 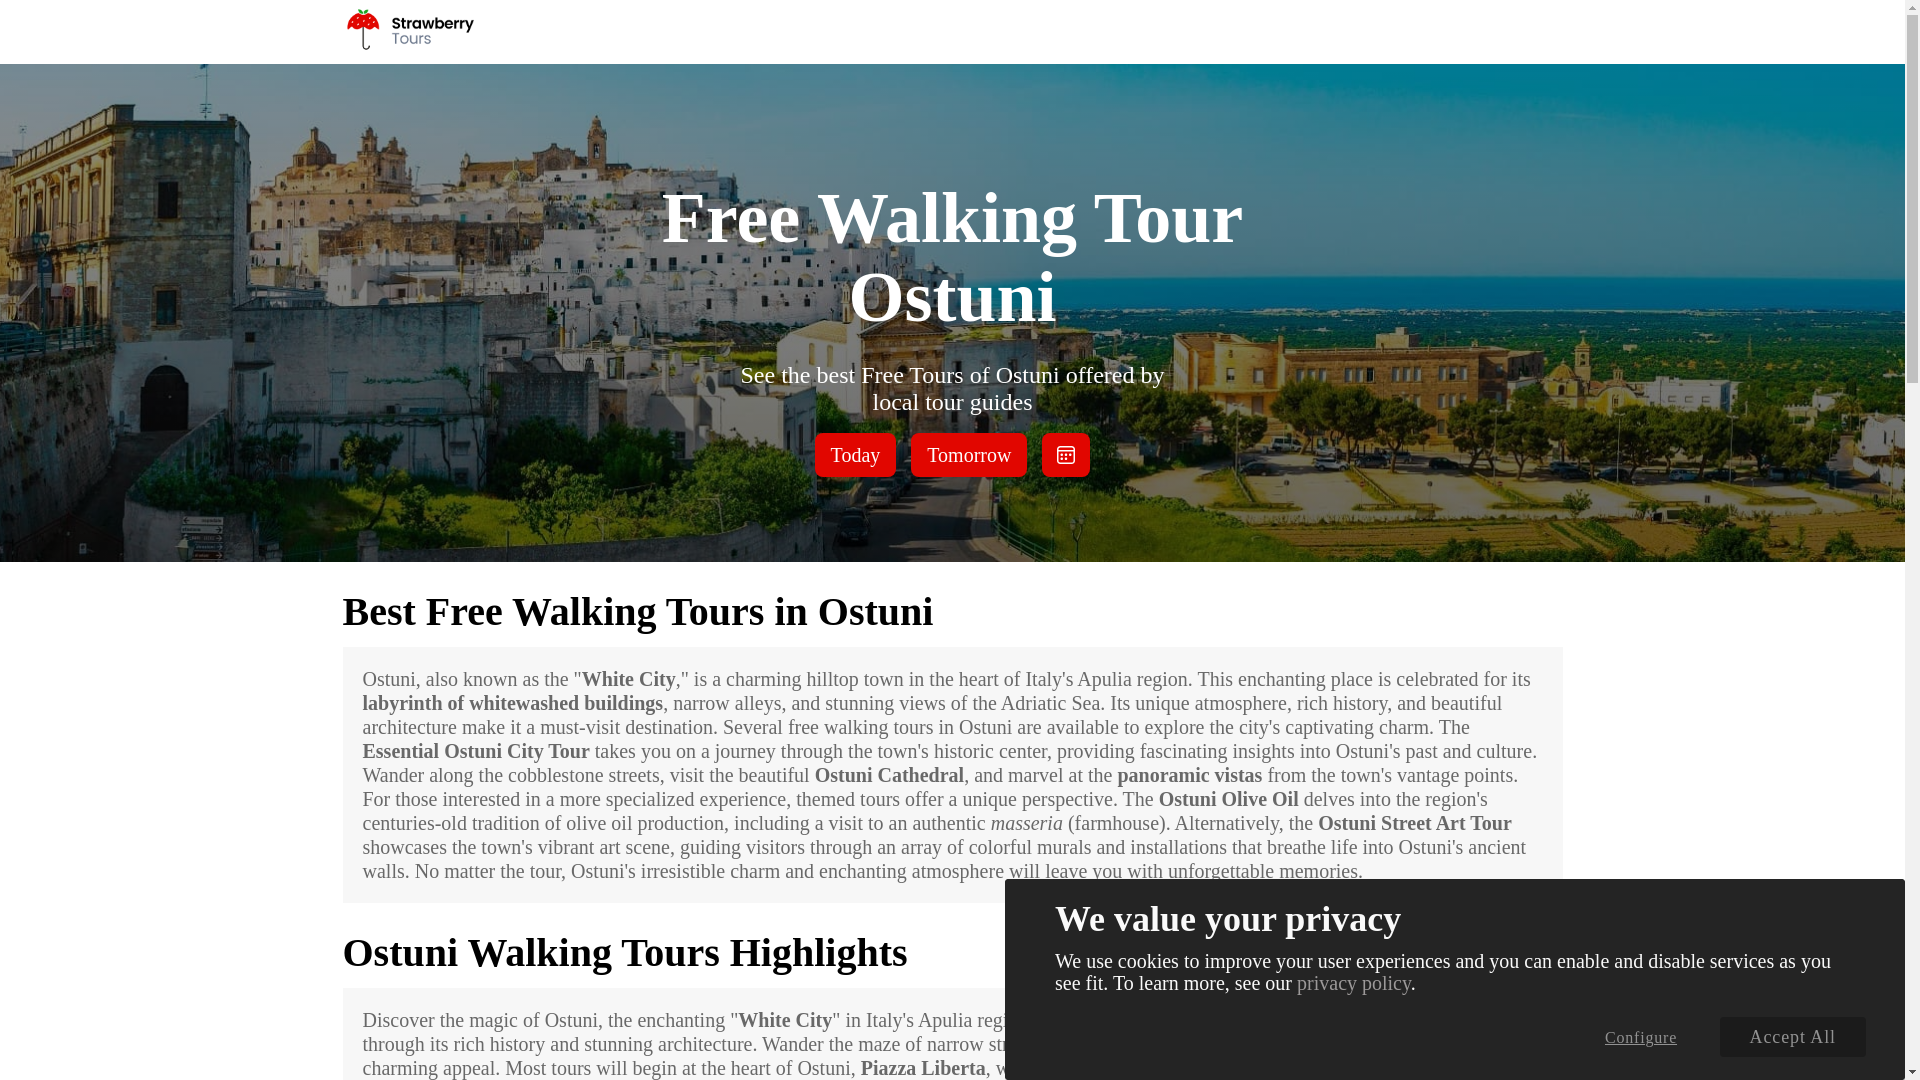 What do you see at coordinates (855, 455) in the screenshot?
I see `Today` at bounding box center [855, 455].